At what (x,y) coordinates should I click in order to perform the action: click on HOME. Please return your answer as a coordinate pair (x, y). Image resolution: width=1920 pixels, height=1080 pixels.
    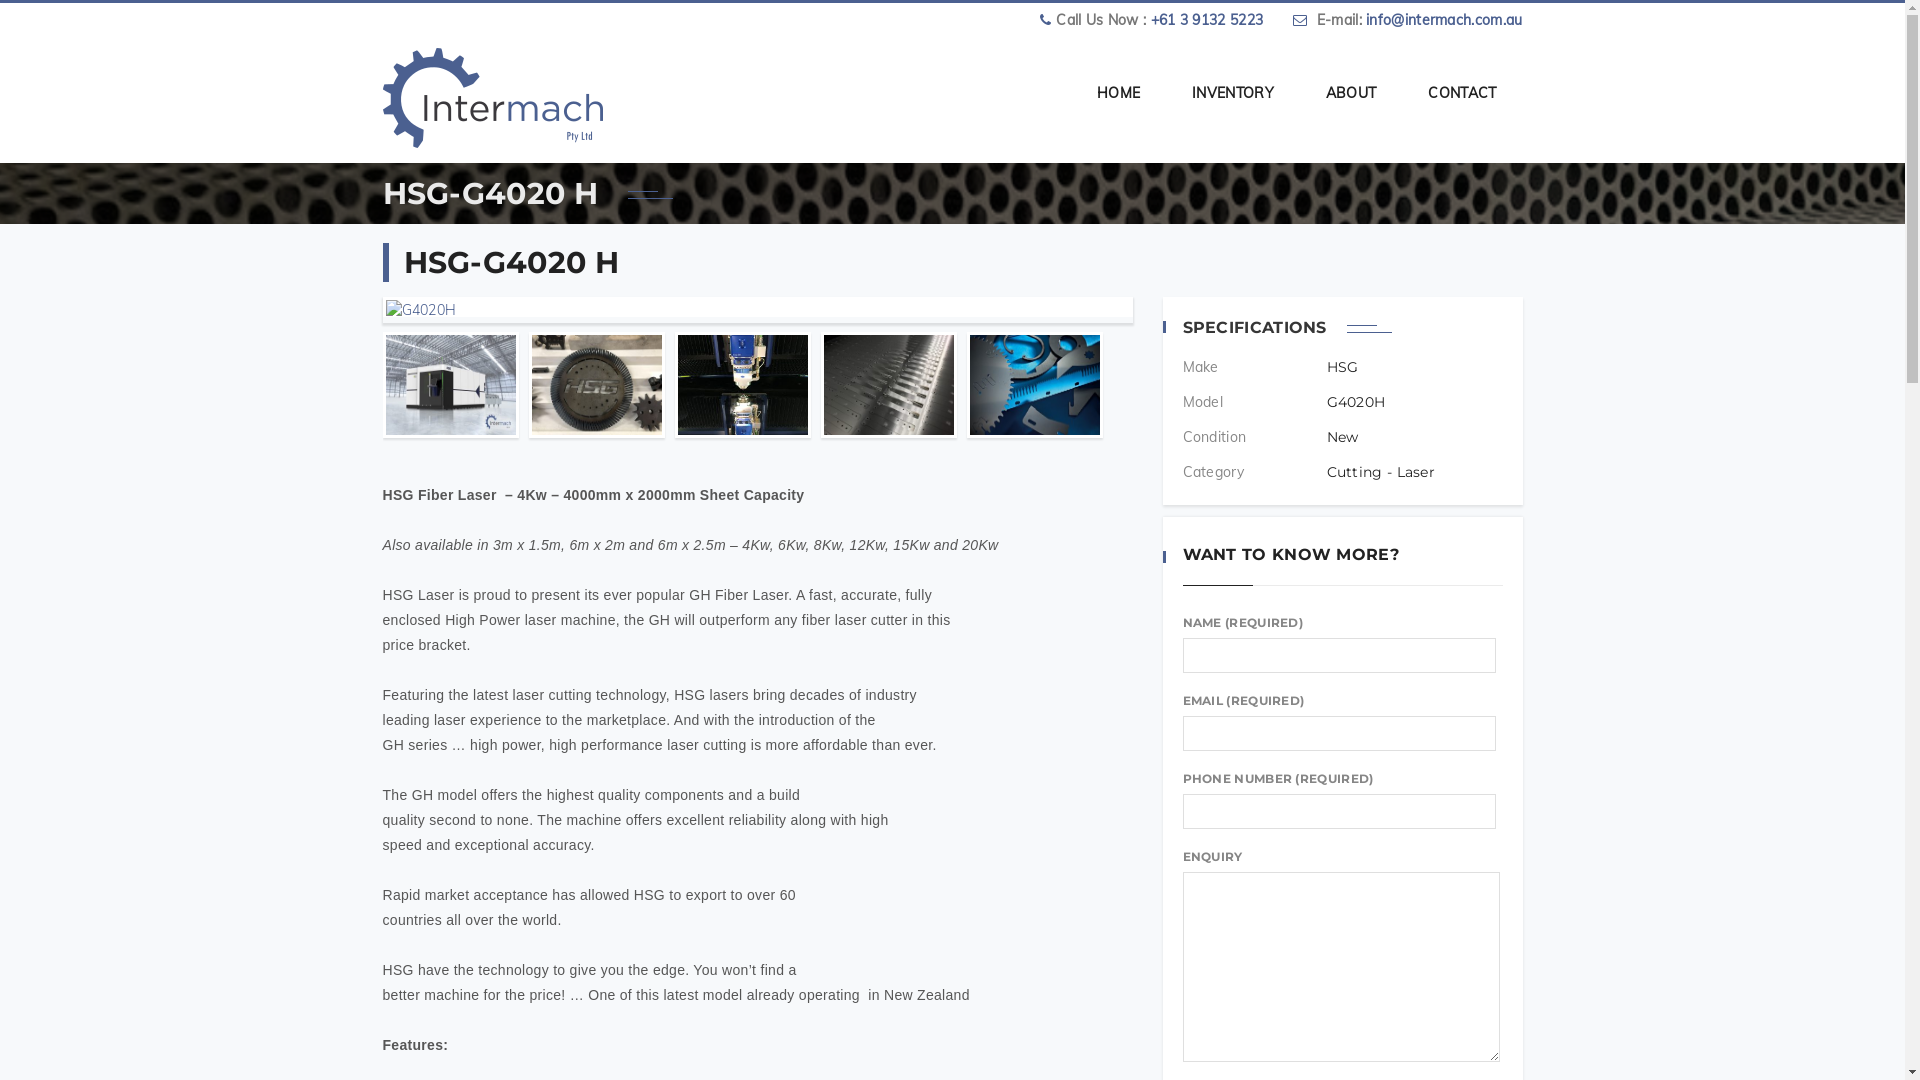
    Looking at the image, I should click on (1118, 89).